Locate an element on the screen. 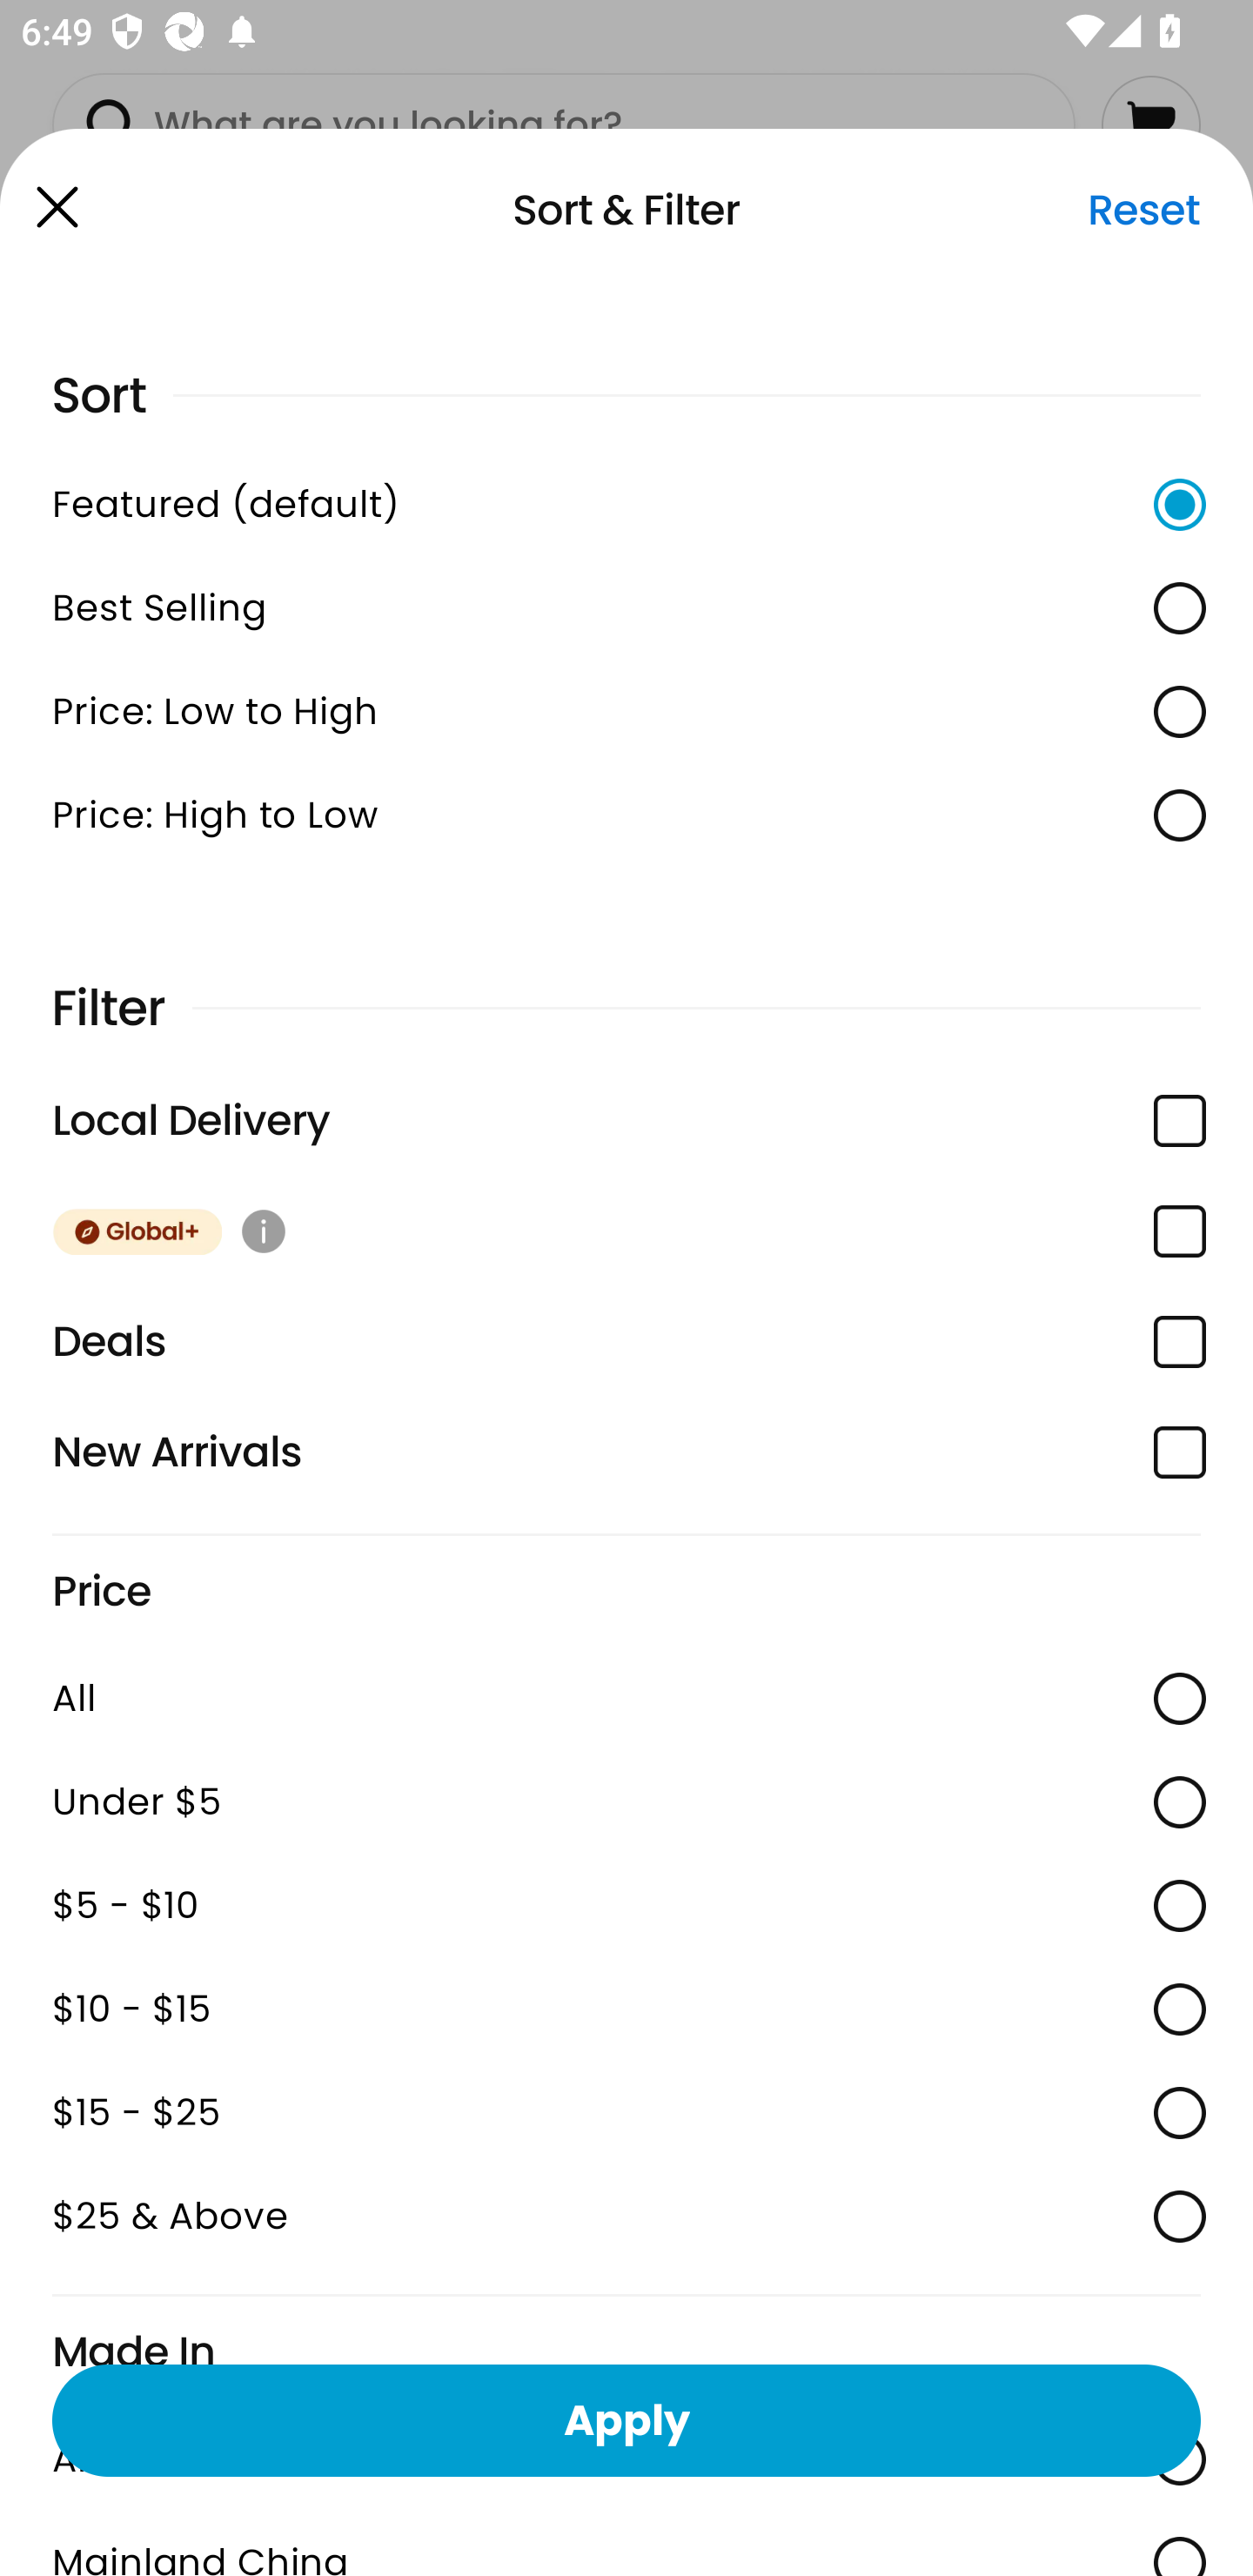  Reset is located at coordinates (1143, 210).